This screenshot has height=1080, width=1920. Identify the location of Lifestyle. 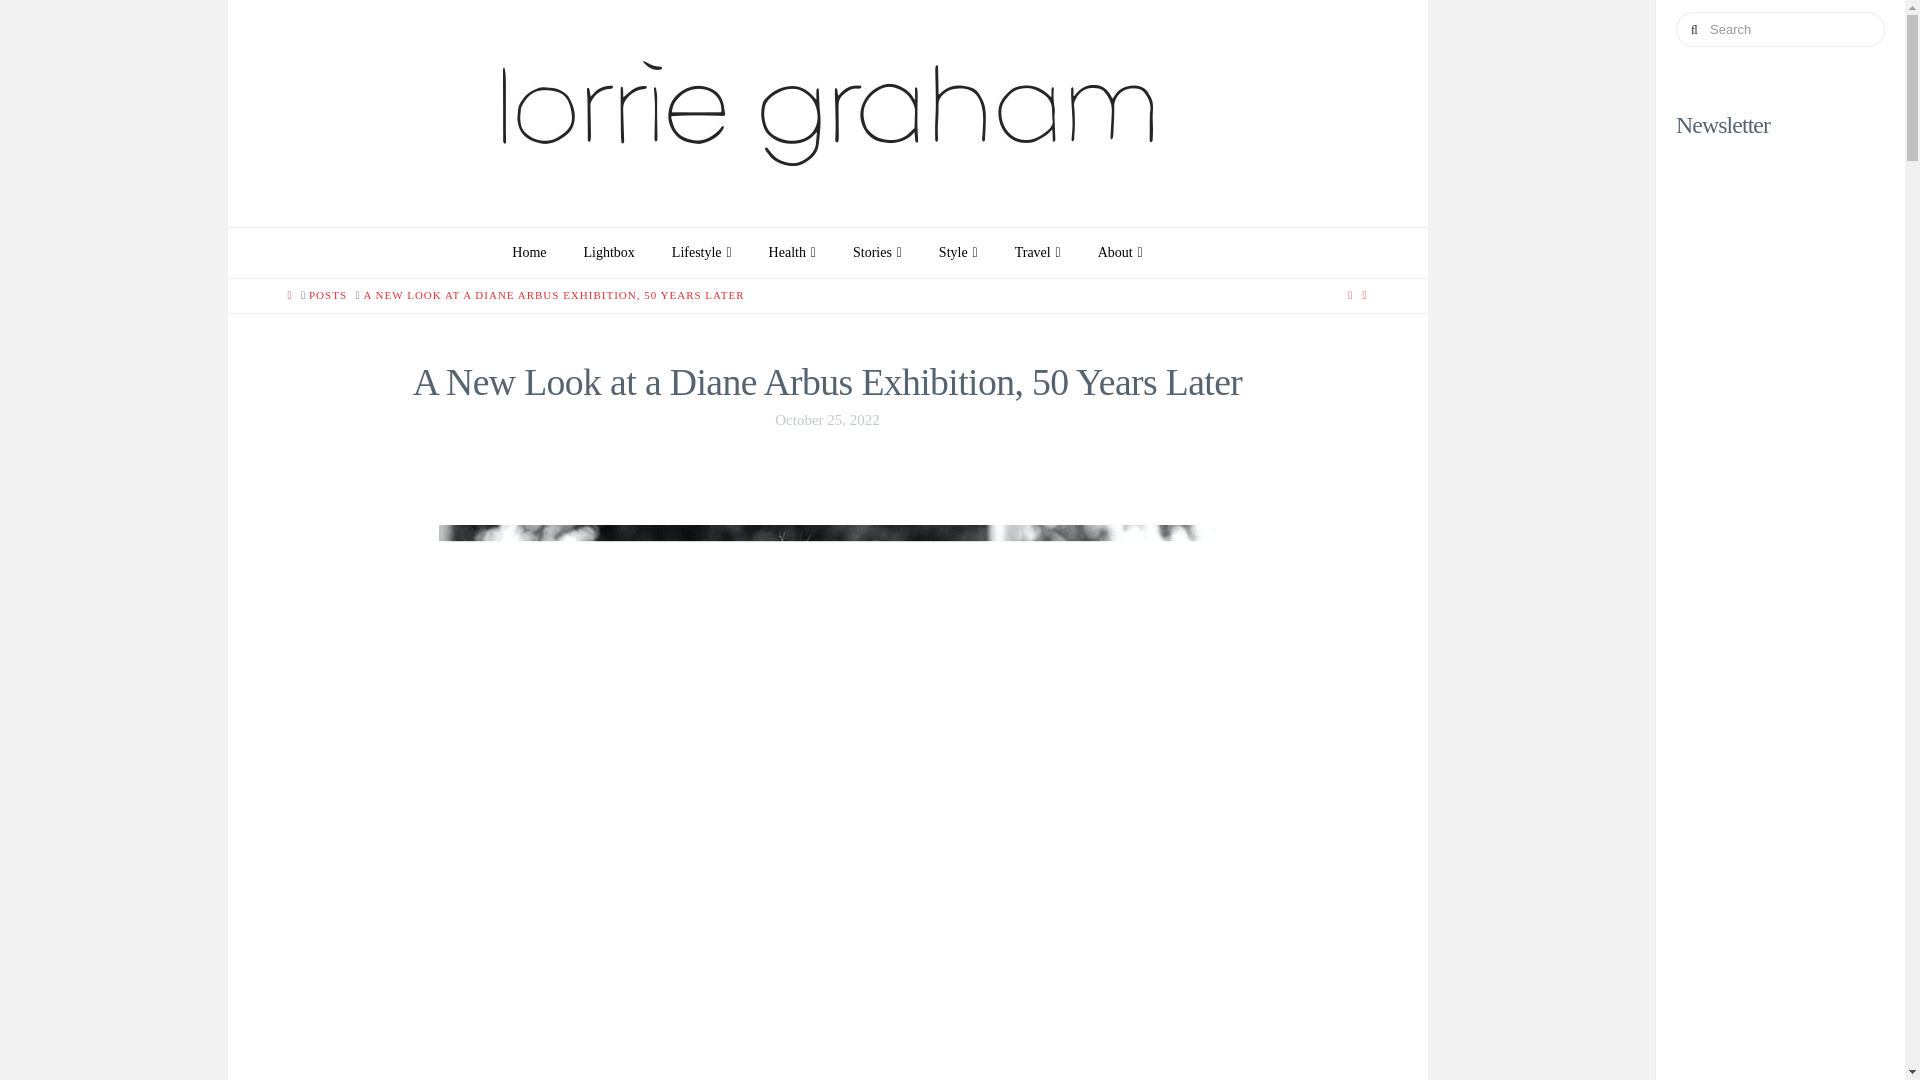
(701, 252).